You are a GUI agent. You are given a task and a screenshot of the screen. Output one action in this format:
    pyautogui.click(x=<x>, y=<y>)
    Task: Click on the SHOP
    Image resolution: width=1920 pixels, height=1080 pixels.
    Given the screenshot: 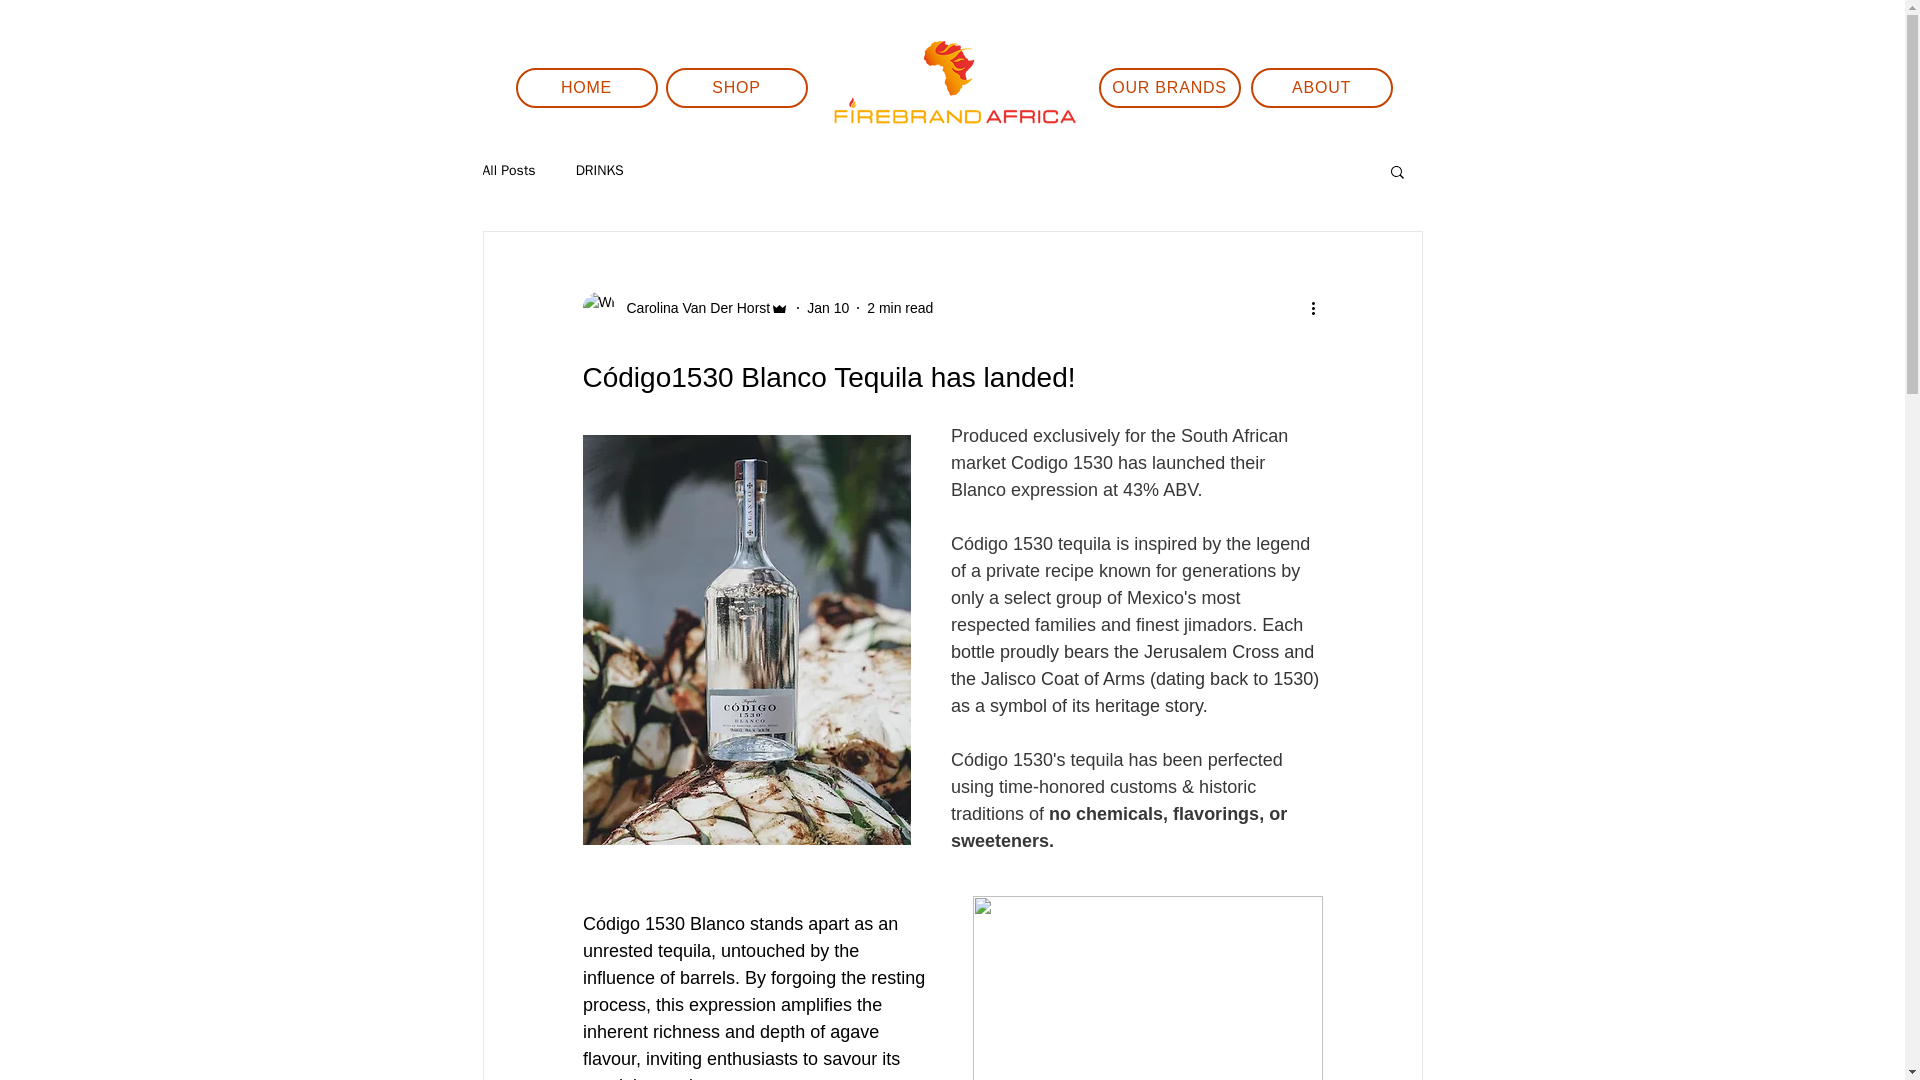 What is the action you would take?
    pyautogui.click(x=737, y=88)
    